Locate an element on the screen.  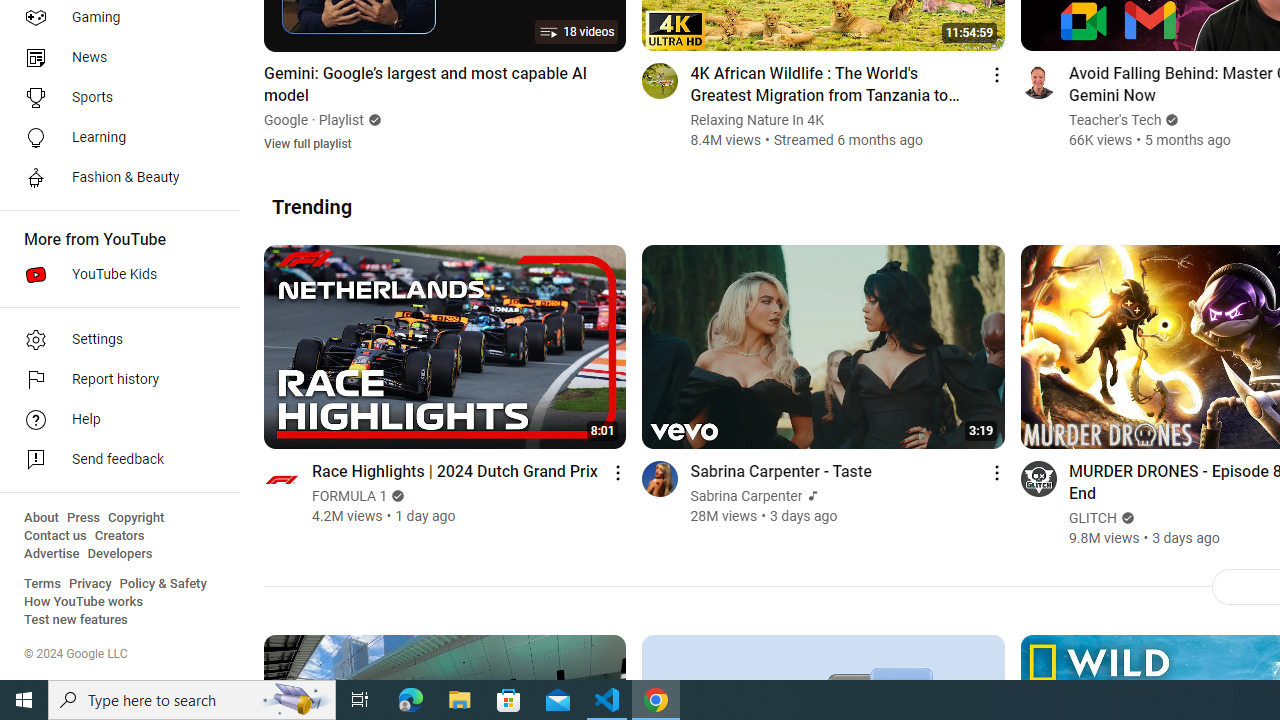
FORMULA 1 is located at coordinates (350, 496).